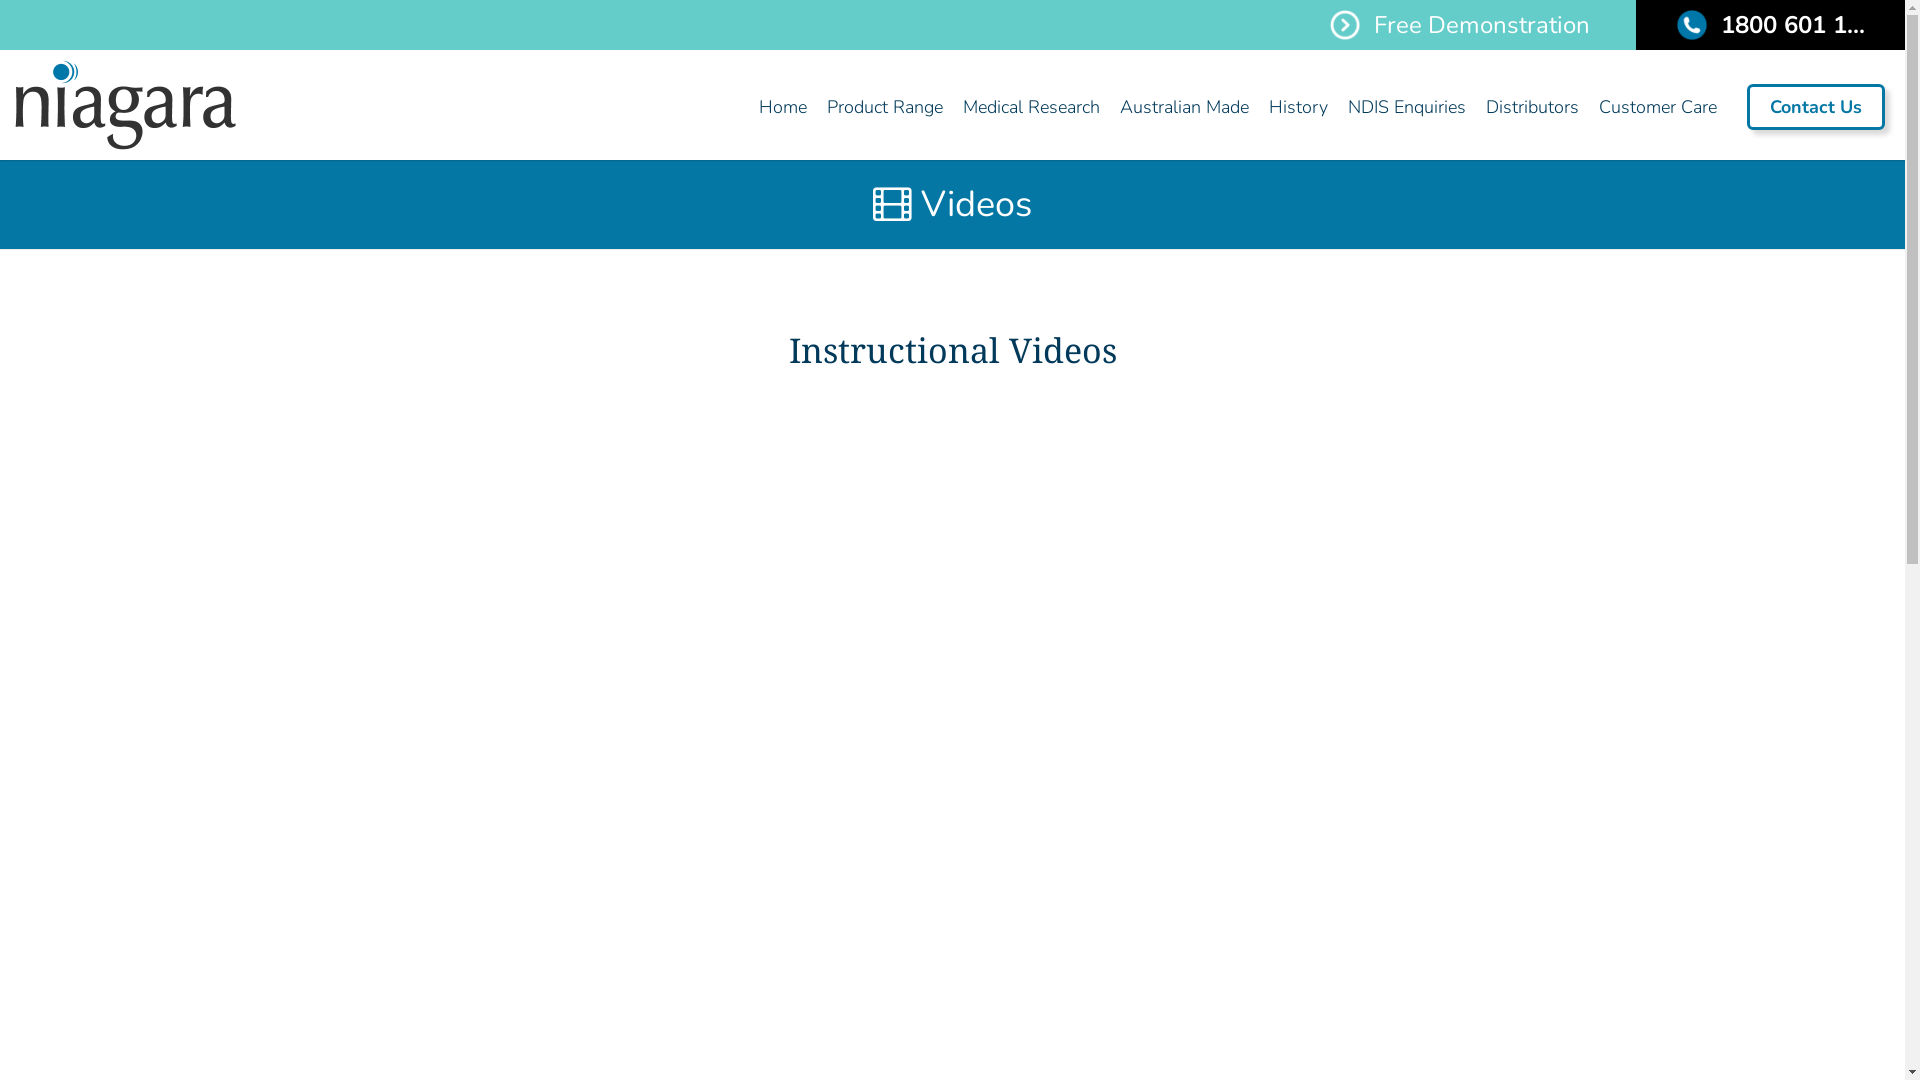 Image resolution: width=1920 pixels, height=1080 pixels. What do you see at coordinates (652, 884) in the screenshot?
I see `Portable Instruction DVD QD 193 V3` at bounding box center [652, 884].